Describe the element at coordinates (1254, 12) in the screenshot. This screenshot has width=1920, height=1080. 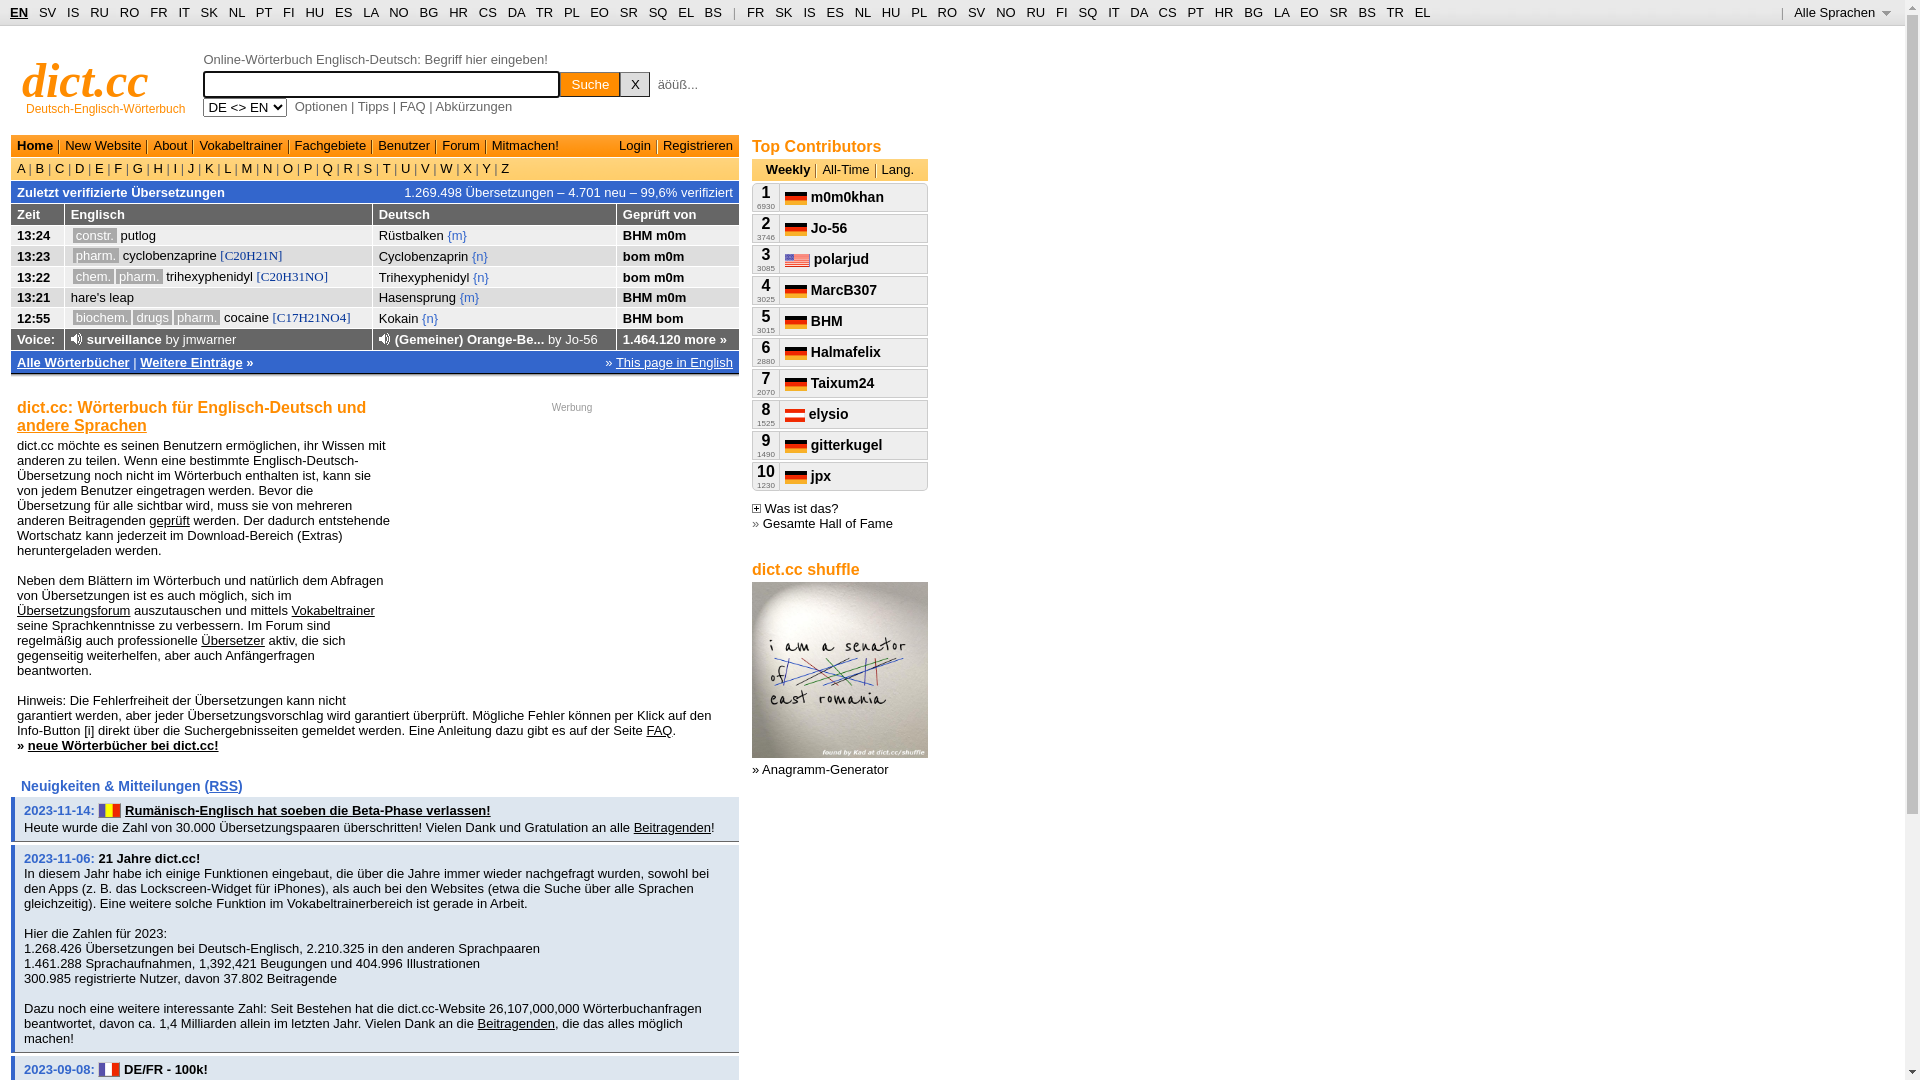
I see `BG` at that location.